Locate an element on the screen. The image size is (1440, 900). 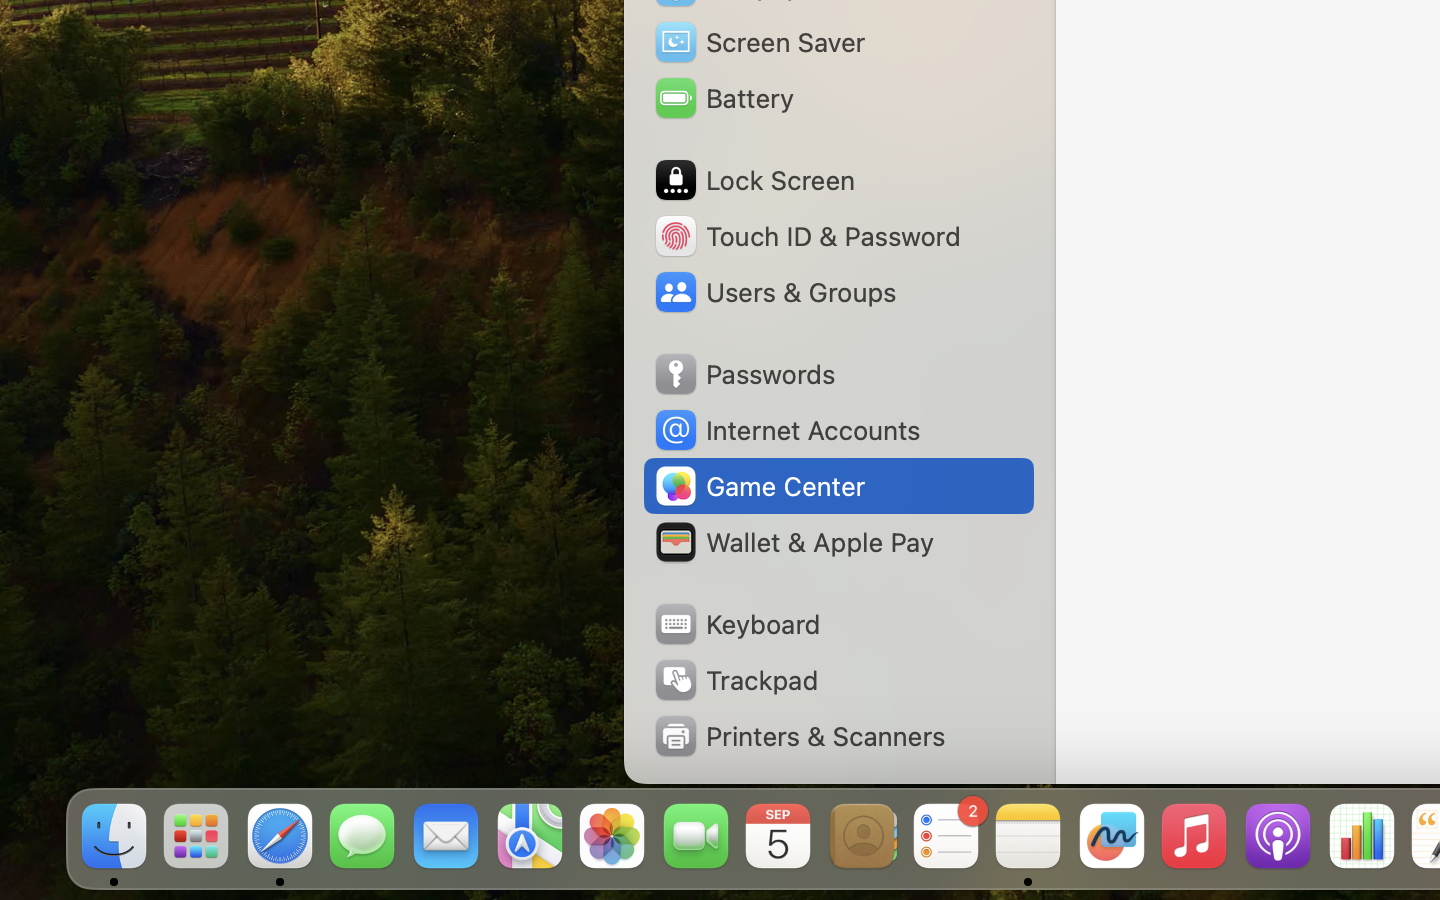
Game Center is located at coordinates (759, 486).